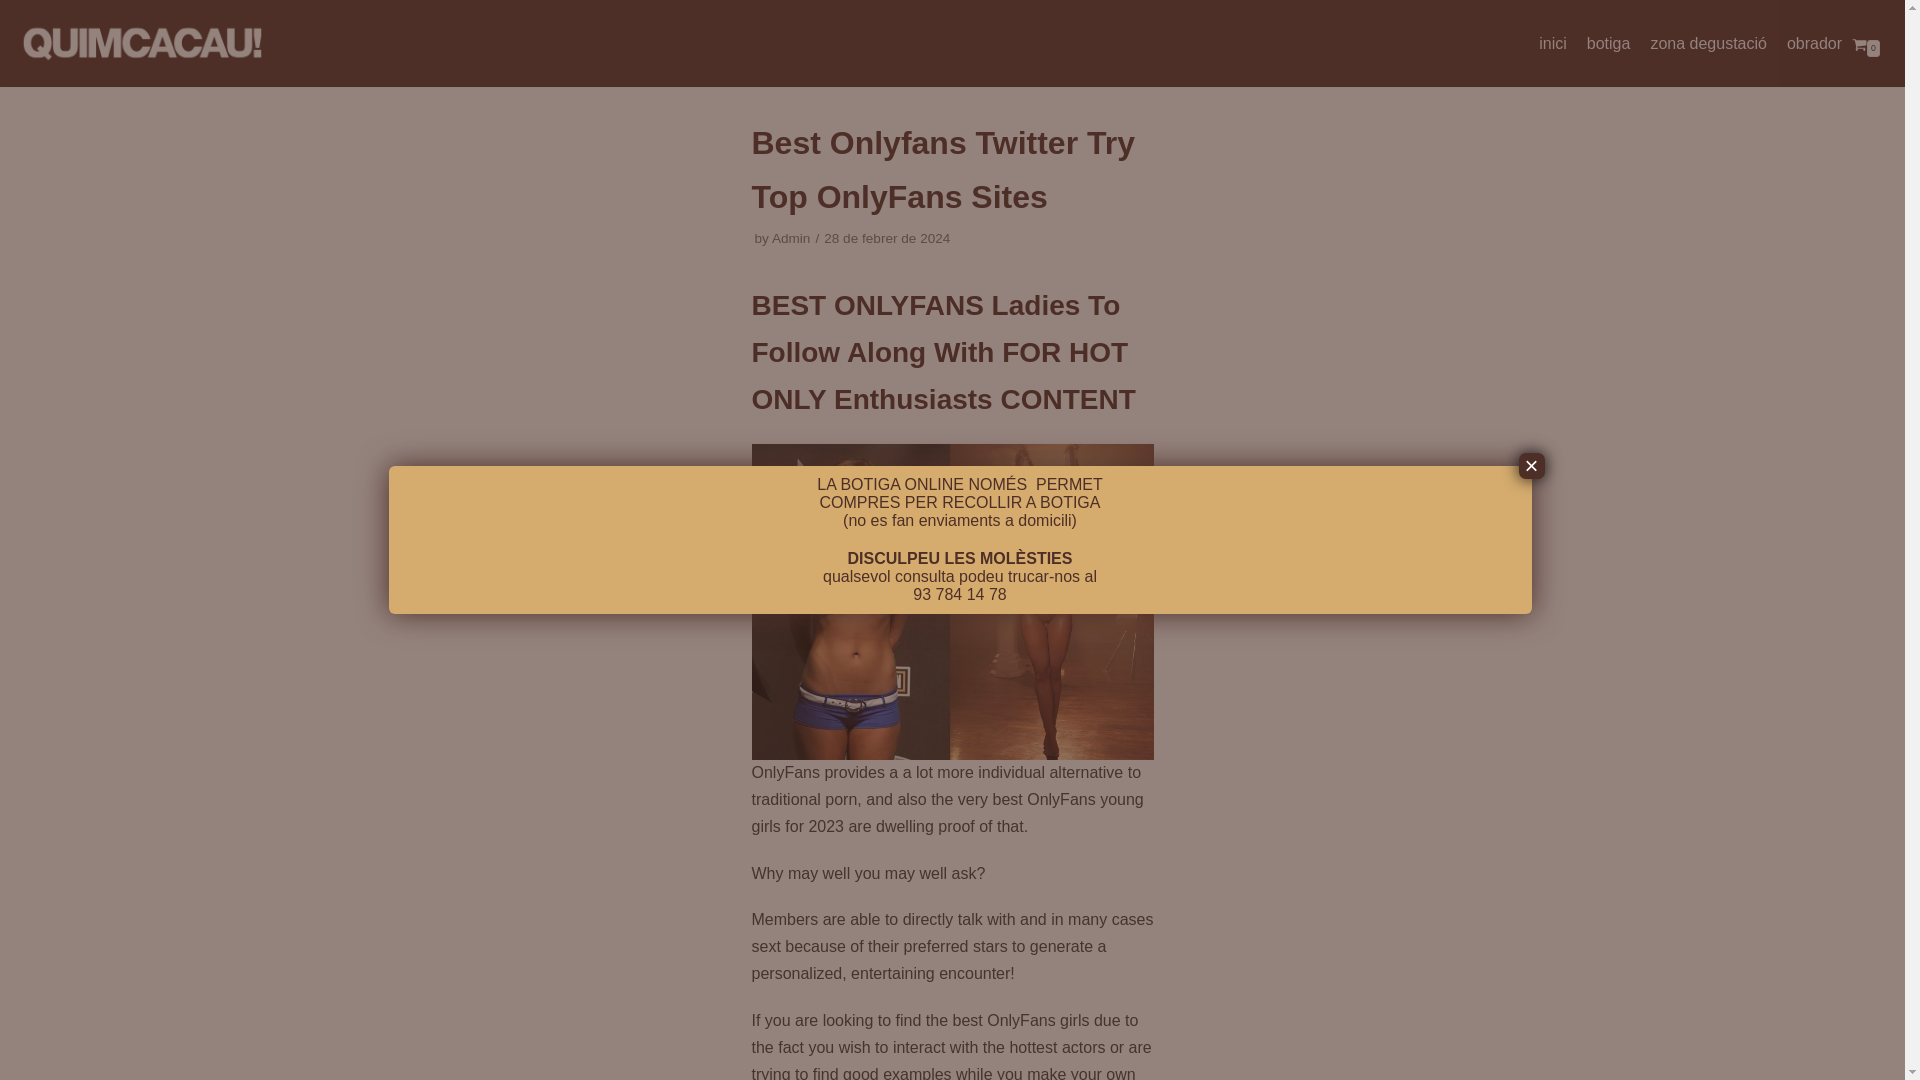 The image size is (1920, 1080). I want to click on Skip to content, so click(20, 10).